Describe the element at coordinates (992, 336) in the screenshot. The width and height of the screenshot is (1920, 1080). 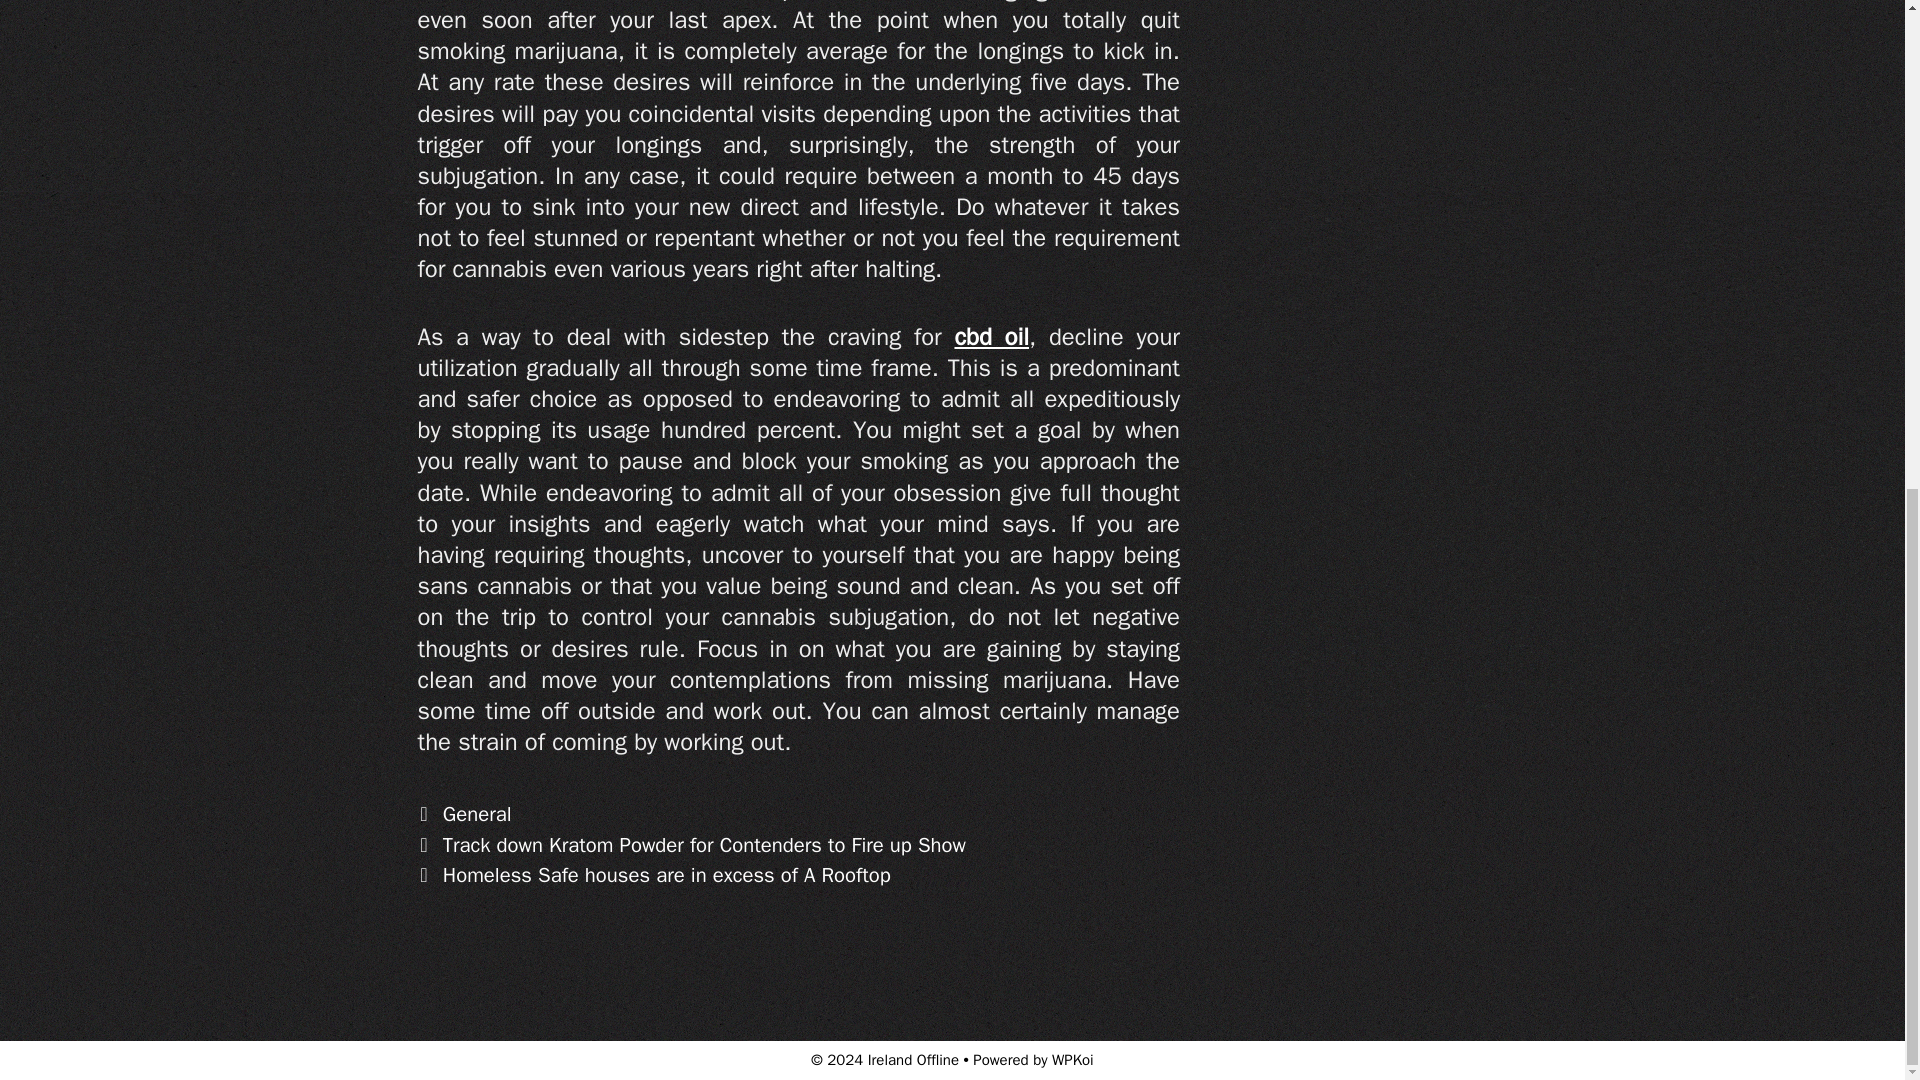
I see `cbd oil` at that location.